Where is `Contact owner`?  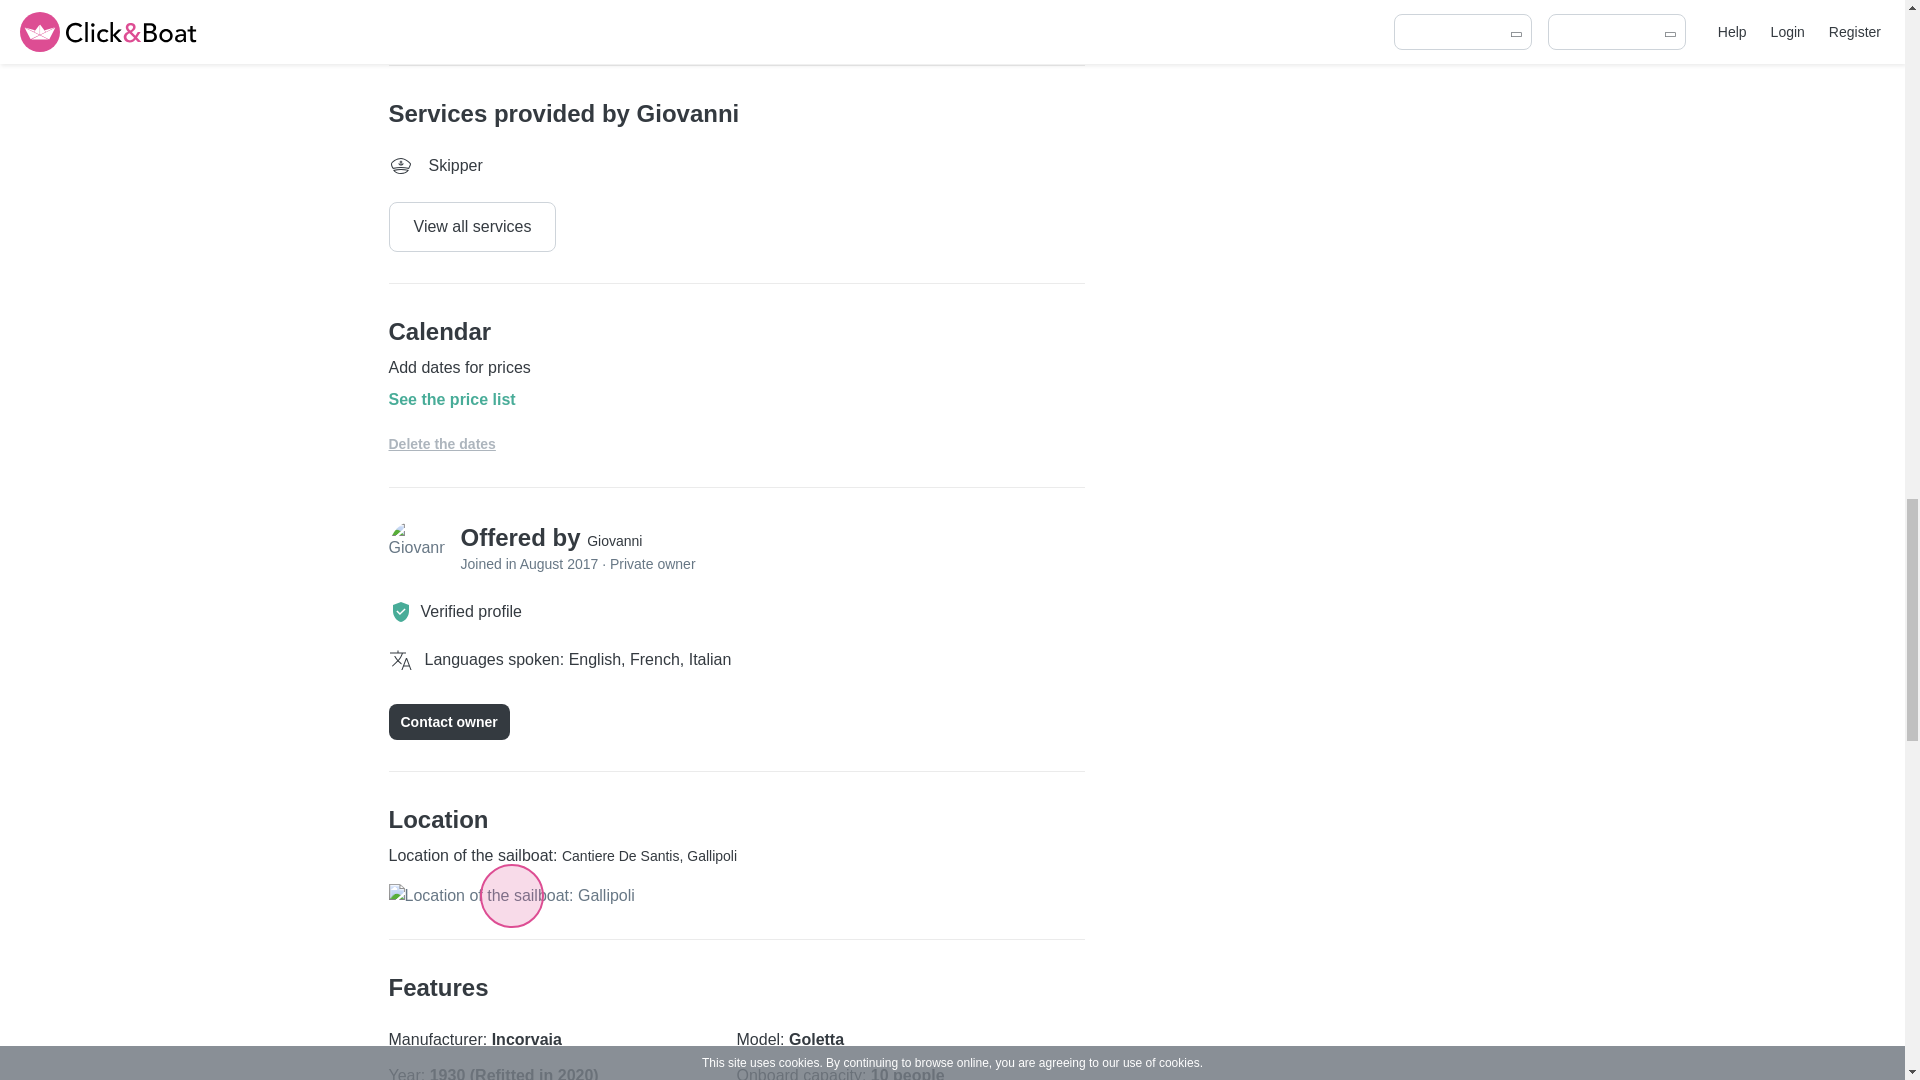
Contact owner is located at coordinates (448, 722).